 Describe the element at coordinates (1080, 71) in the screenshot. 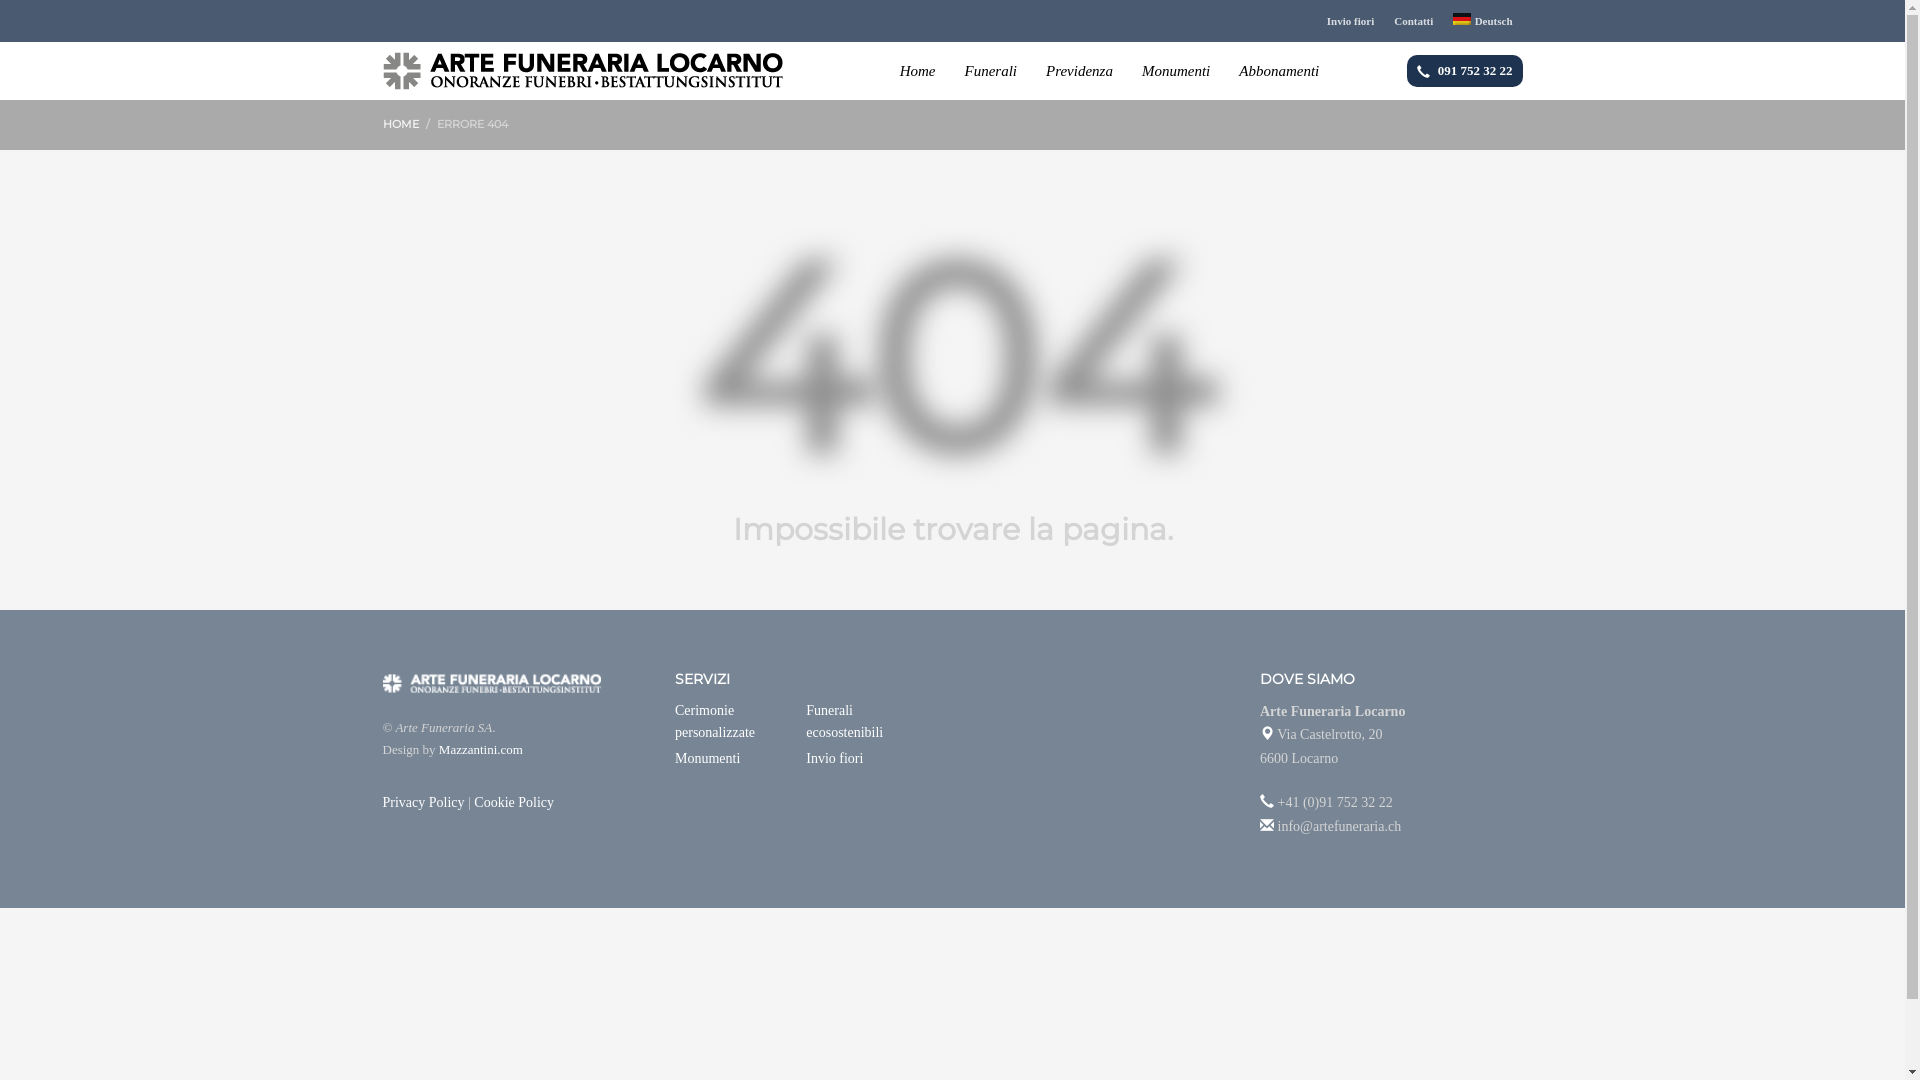

I see `Previdenza` at that location.